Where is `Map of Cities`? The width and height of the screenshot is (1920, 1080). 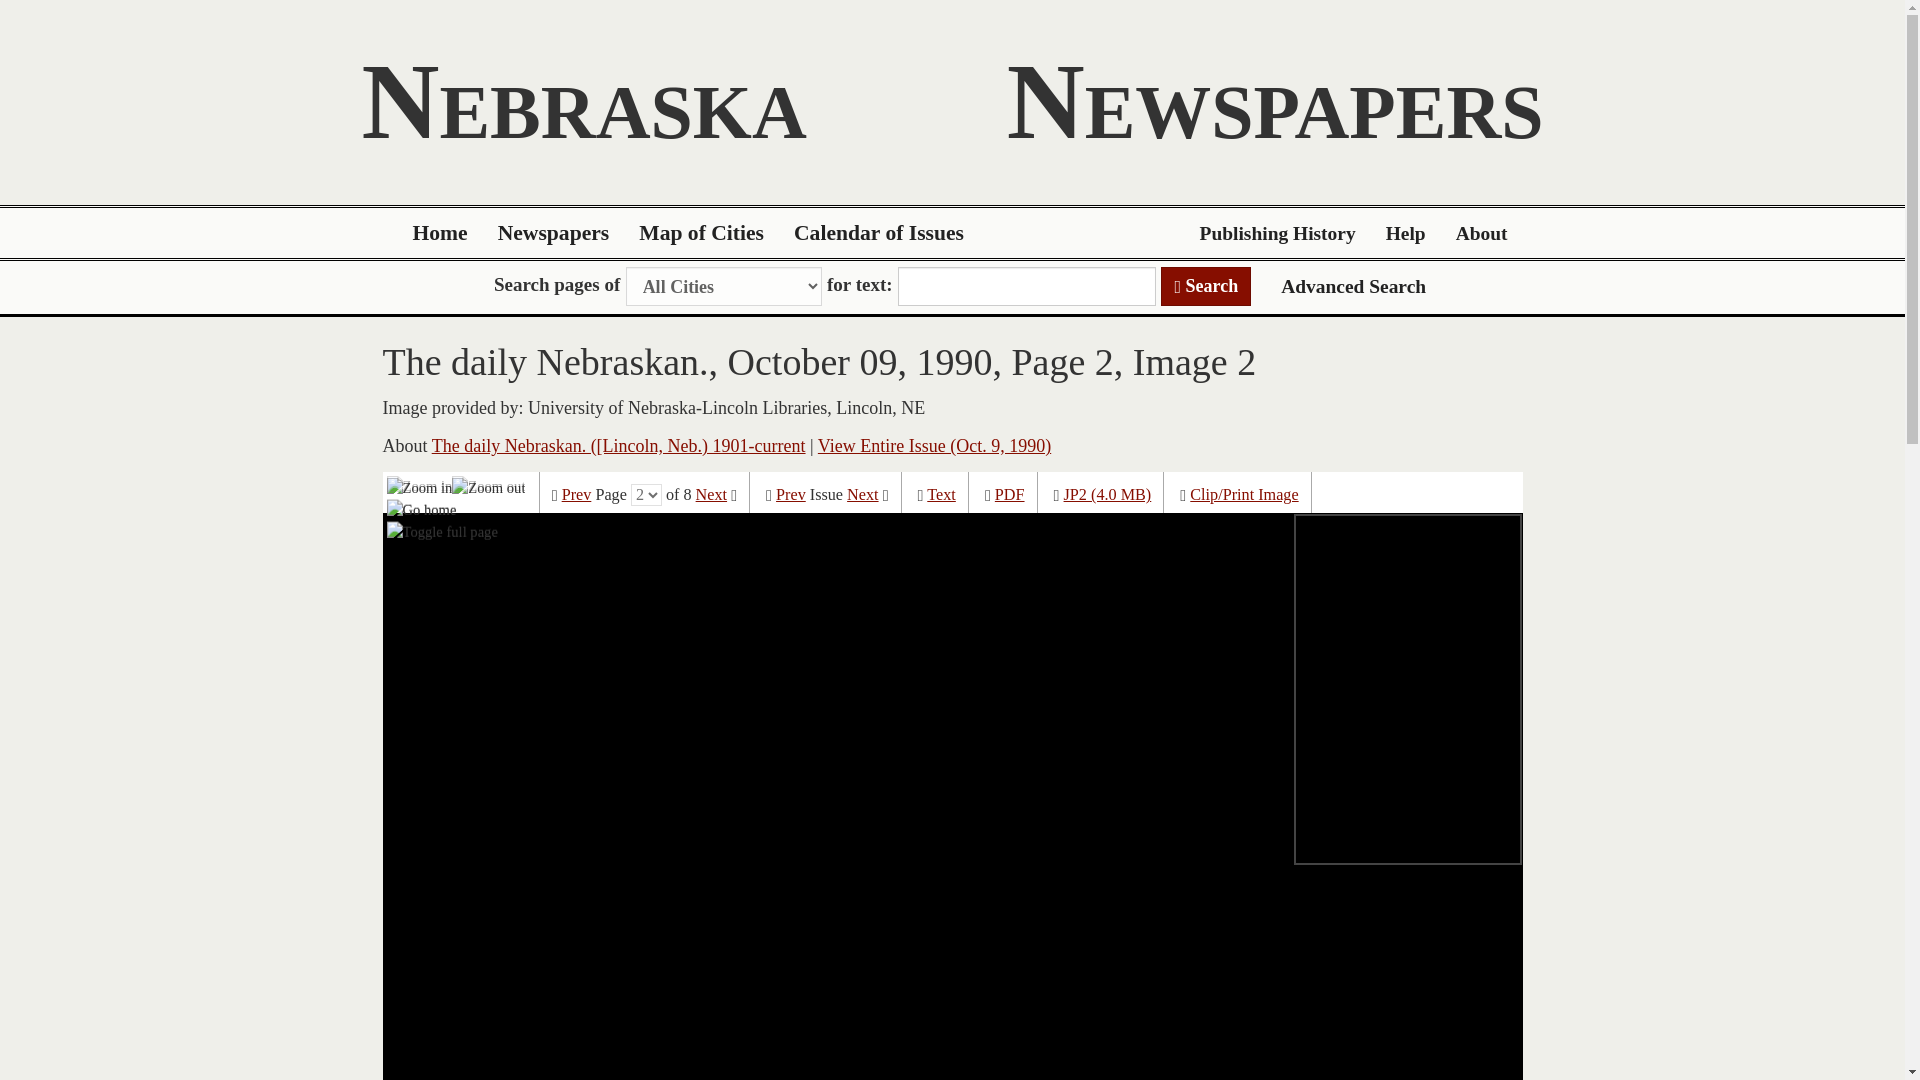
Map of Cities is located at coordinates (702, 233).